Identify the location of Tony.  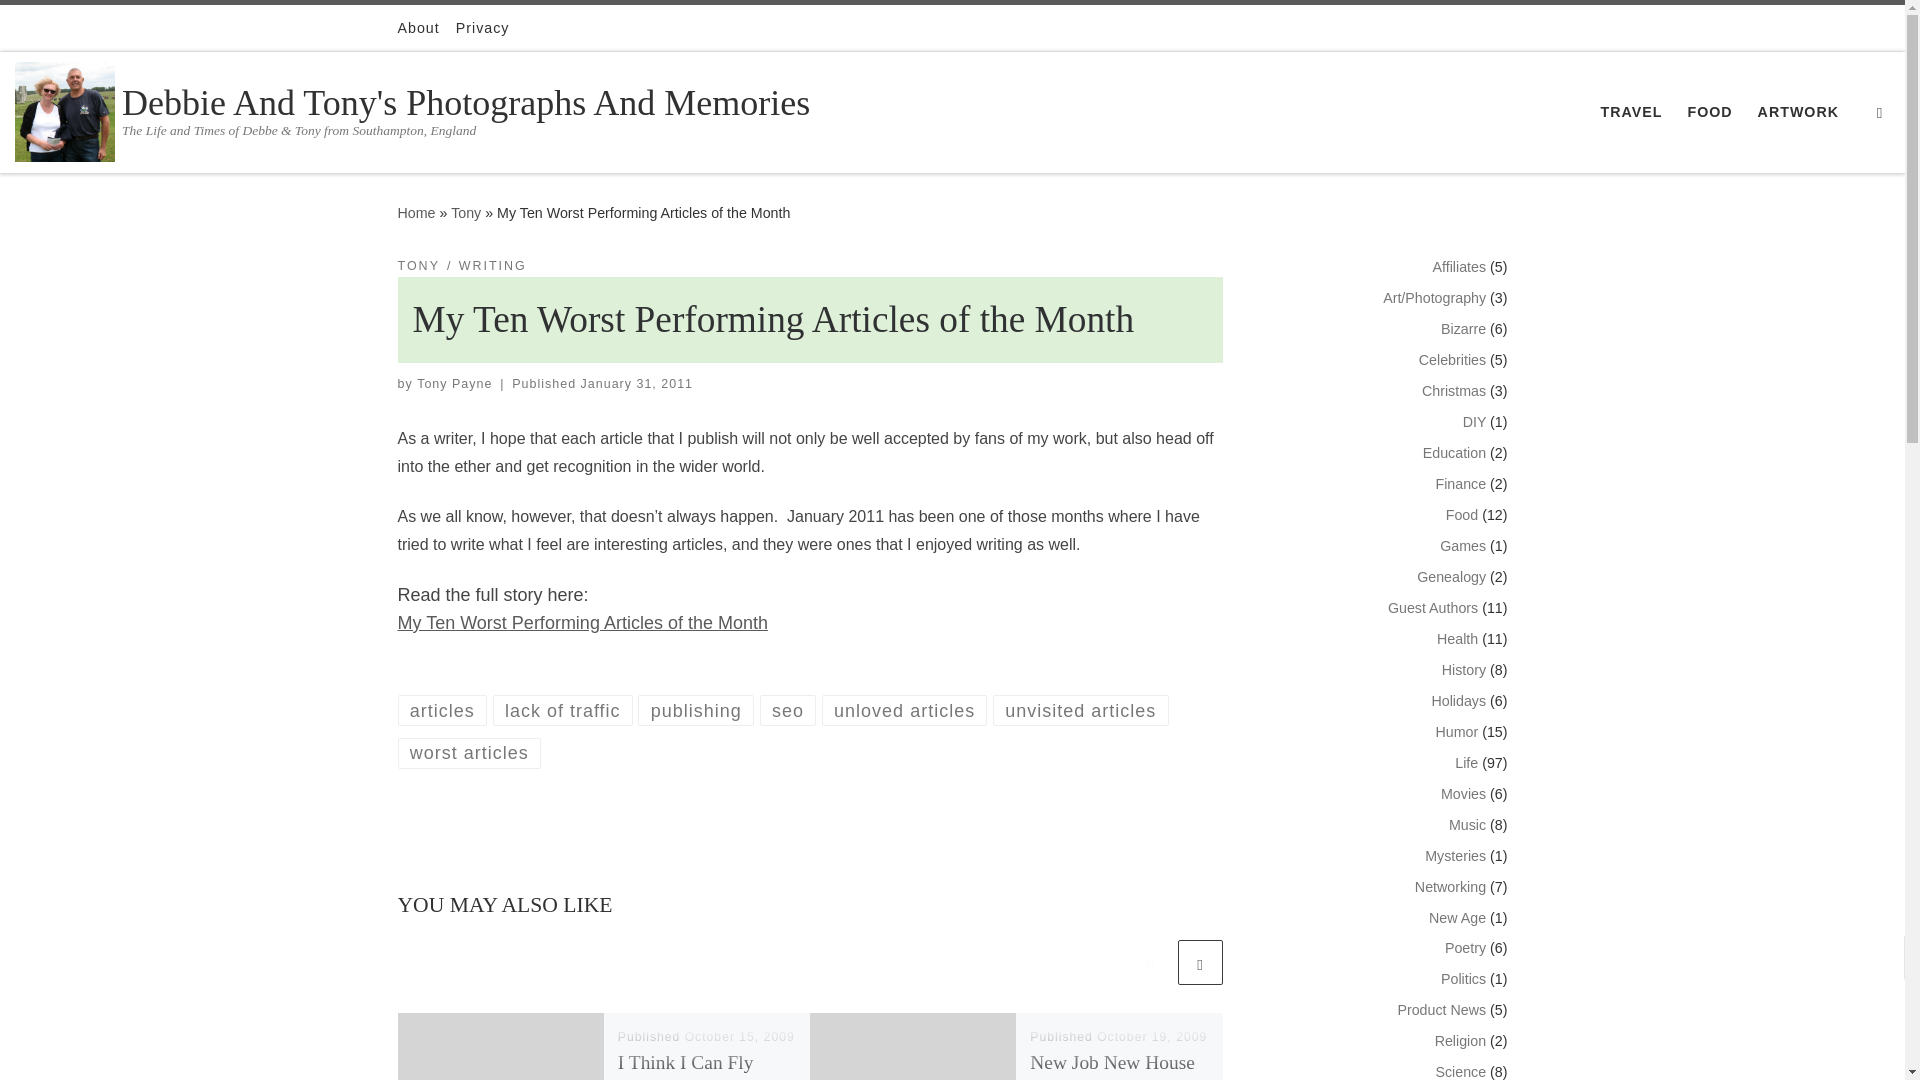
(466, 213).